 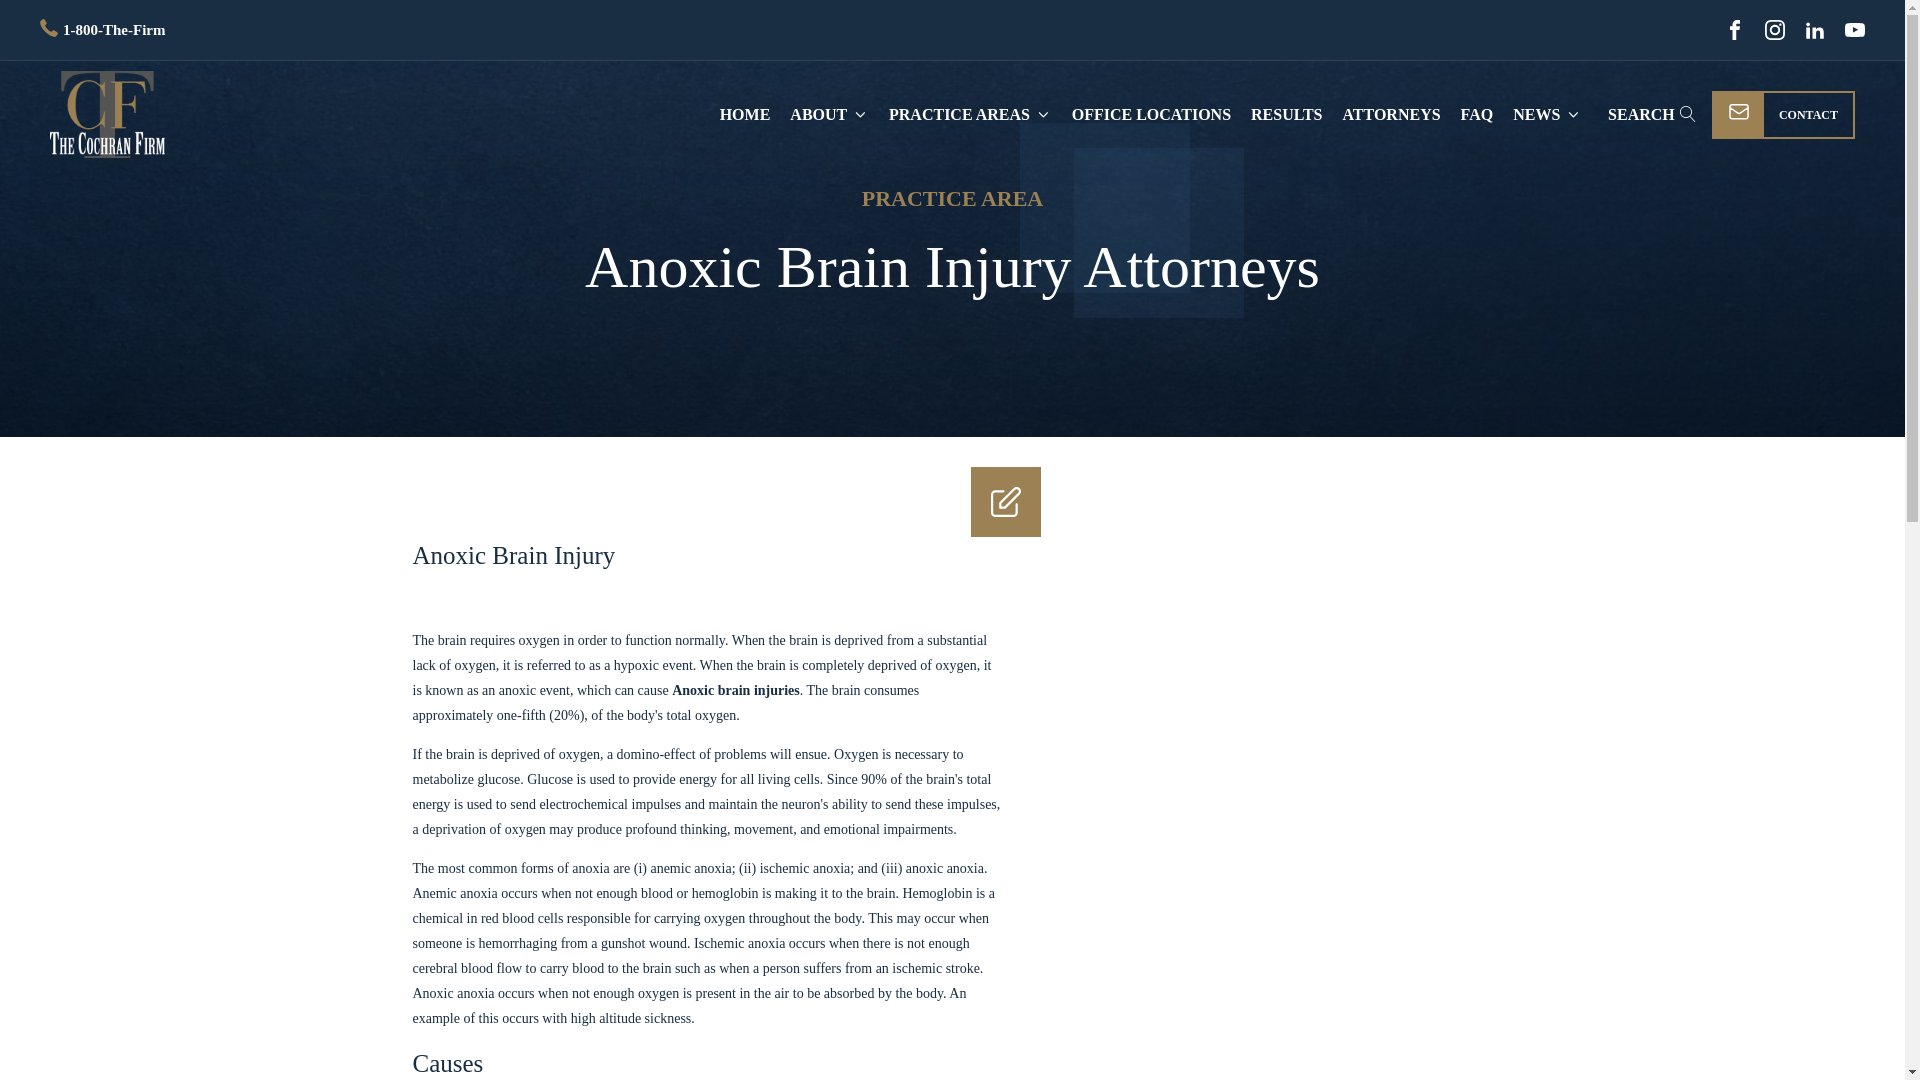 What do you see at coordinates (34, 12) in the screenshot?
I see `Search` at bounding box center [34, 12].